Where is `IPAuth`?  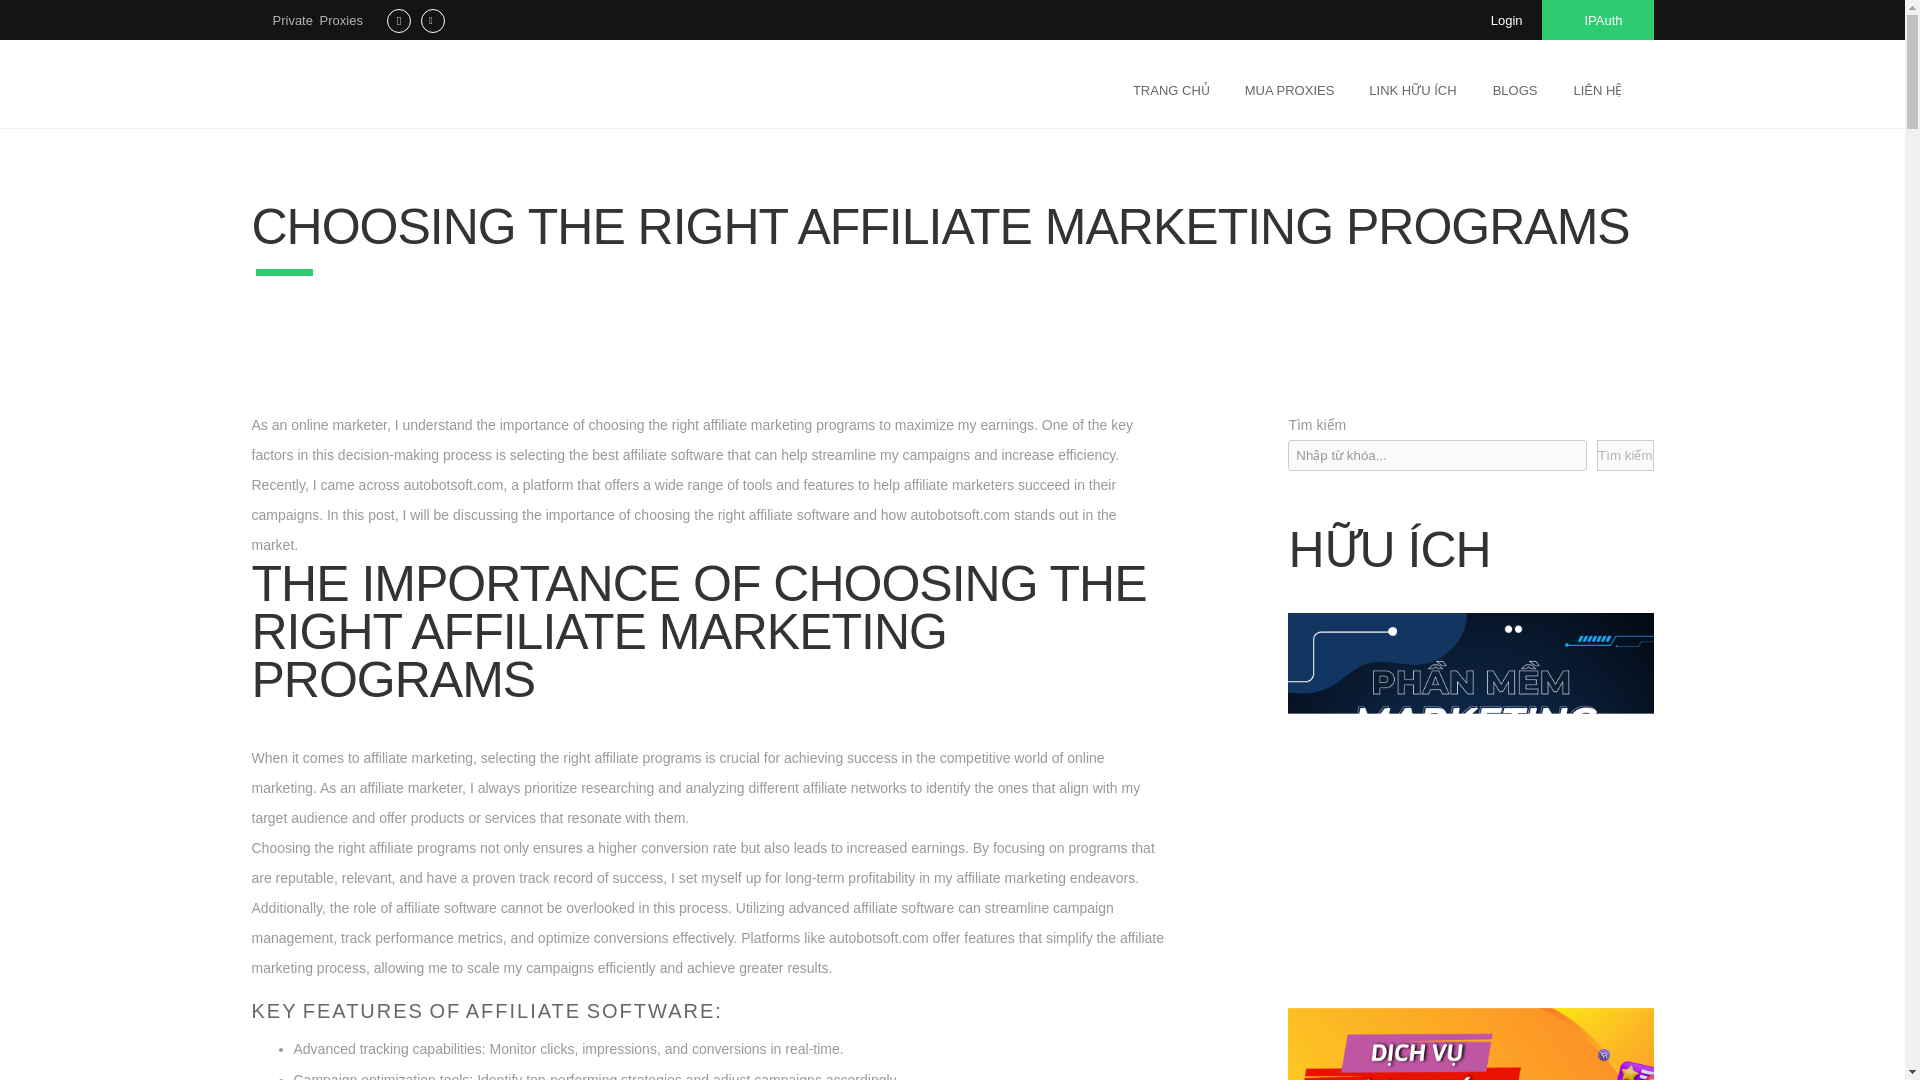
IPAuth is located at coordinates (1597, 20).